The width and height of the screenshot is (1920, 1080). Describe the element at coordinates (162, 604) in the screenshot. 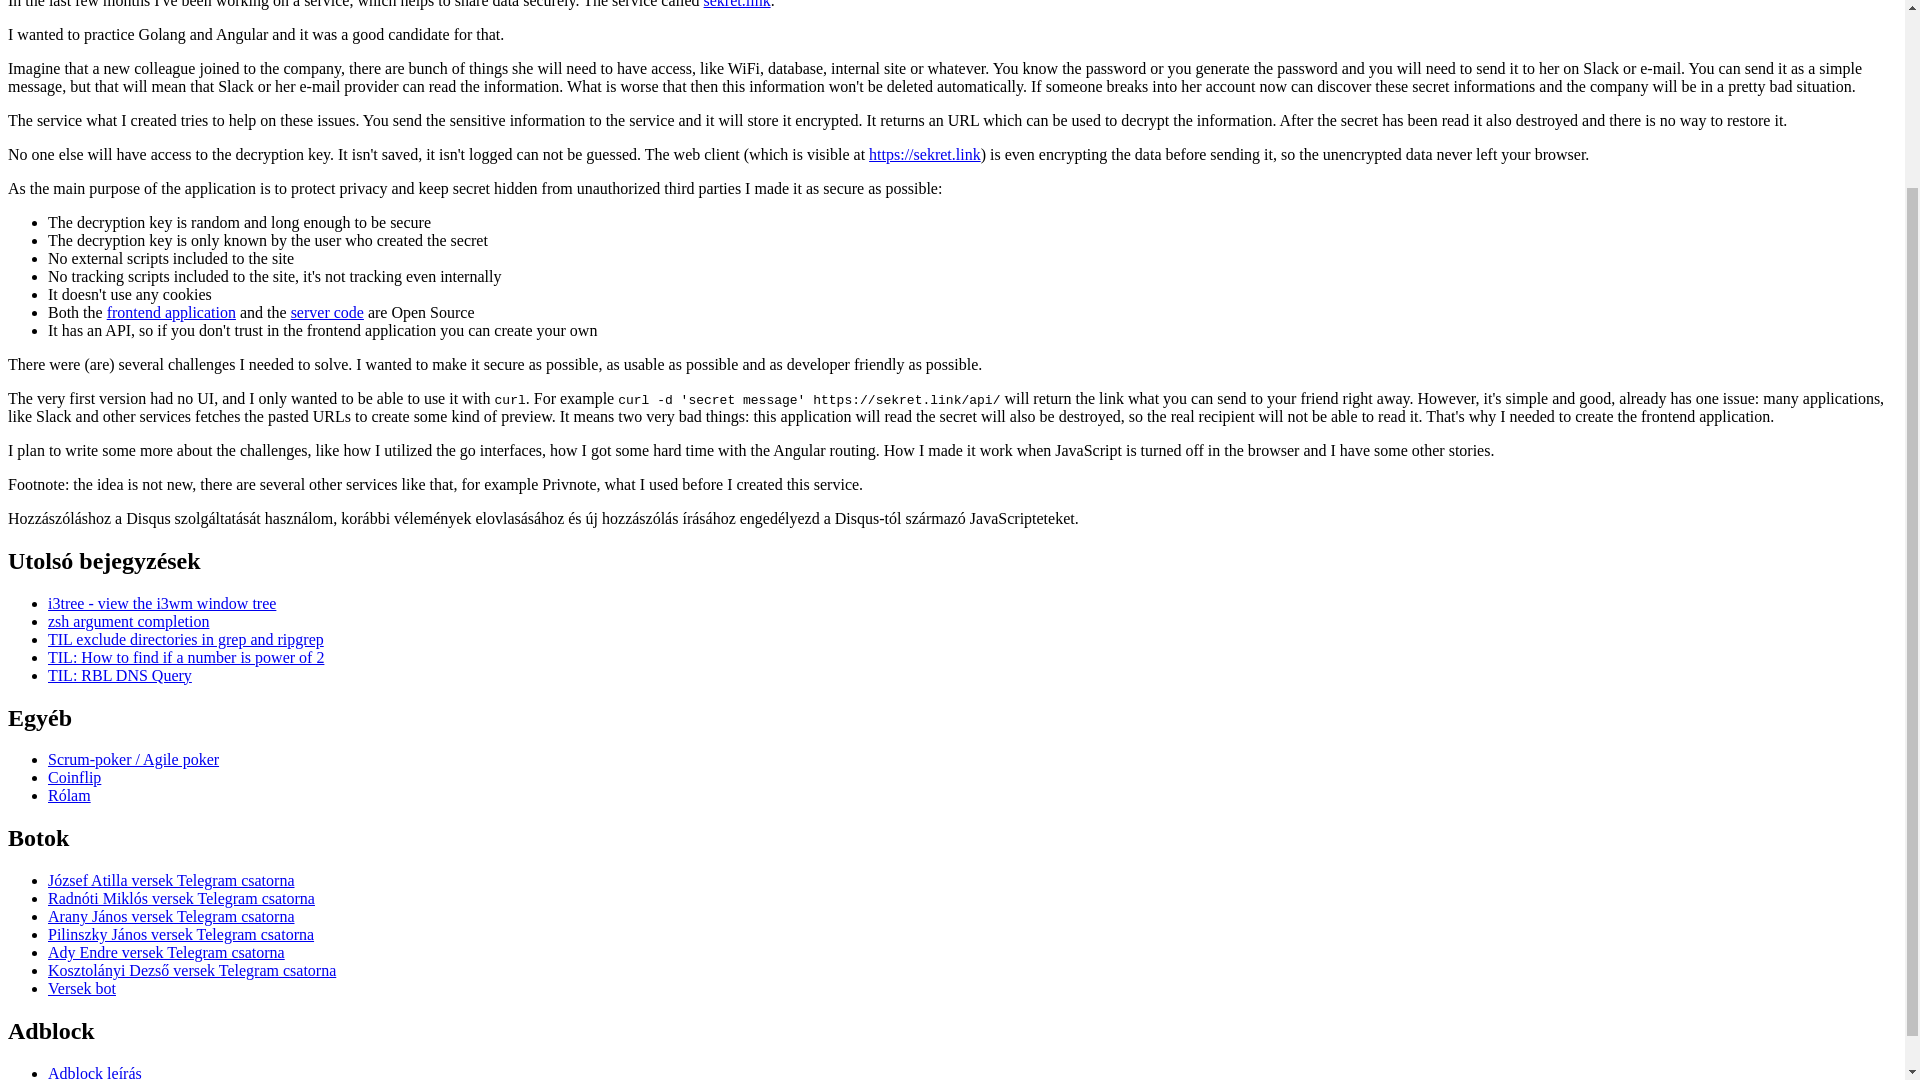

I see `i3tree - view the i3wm window tree` at that location.